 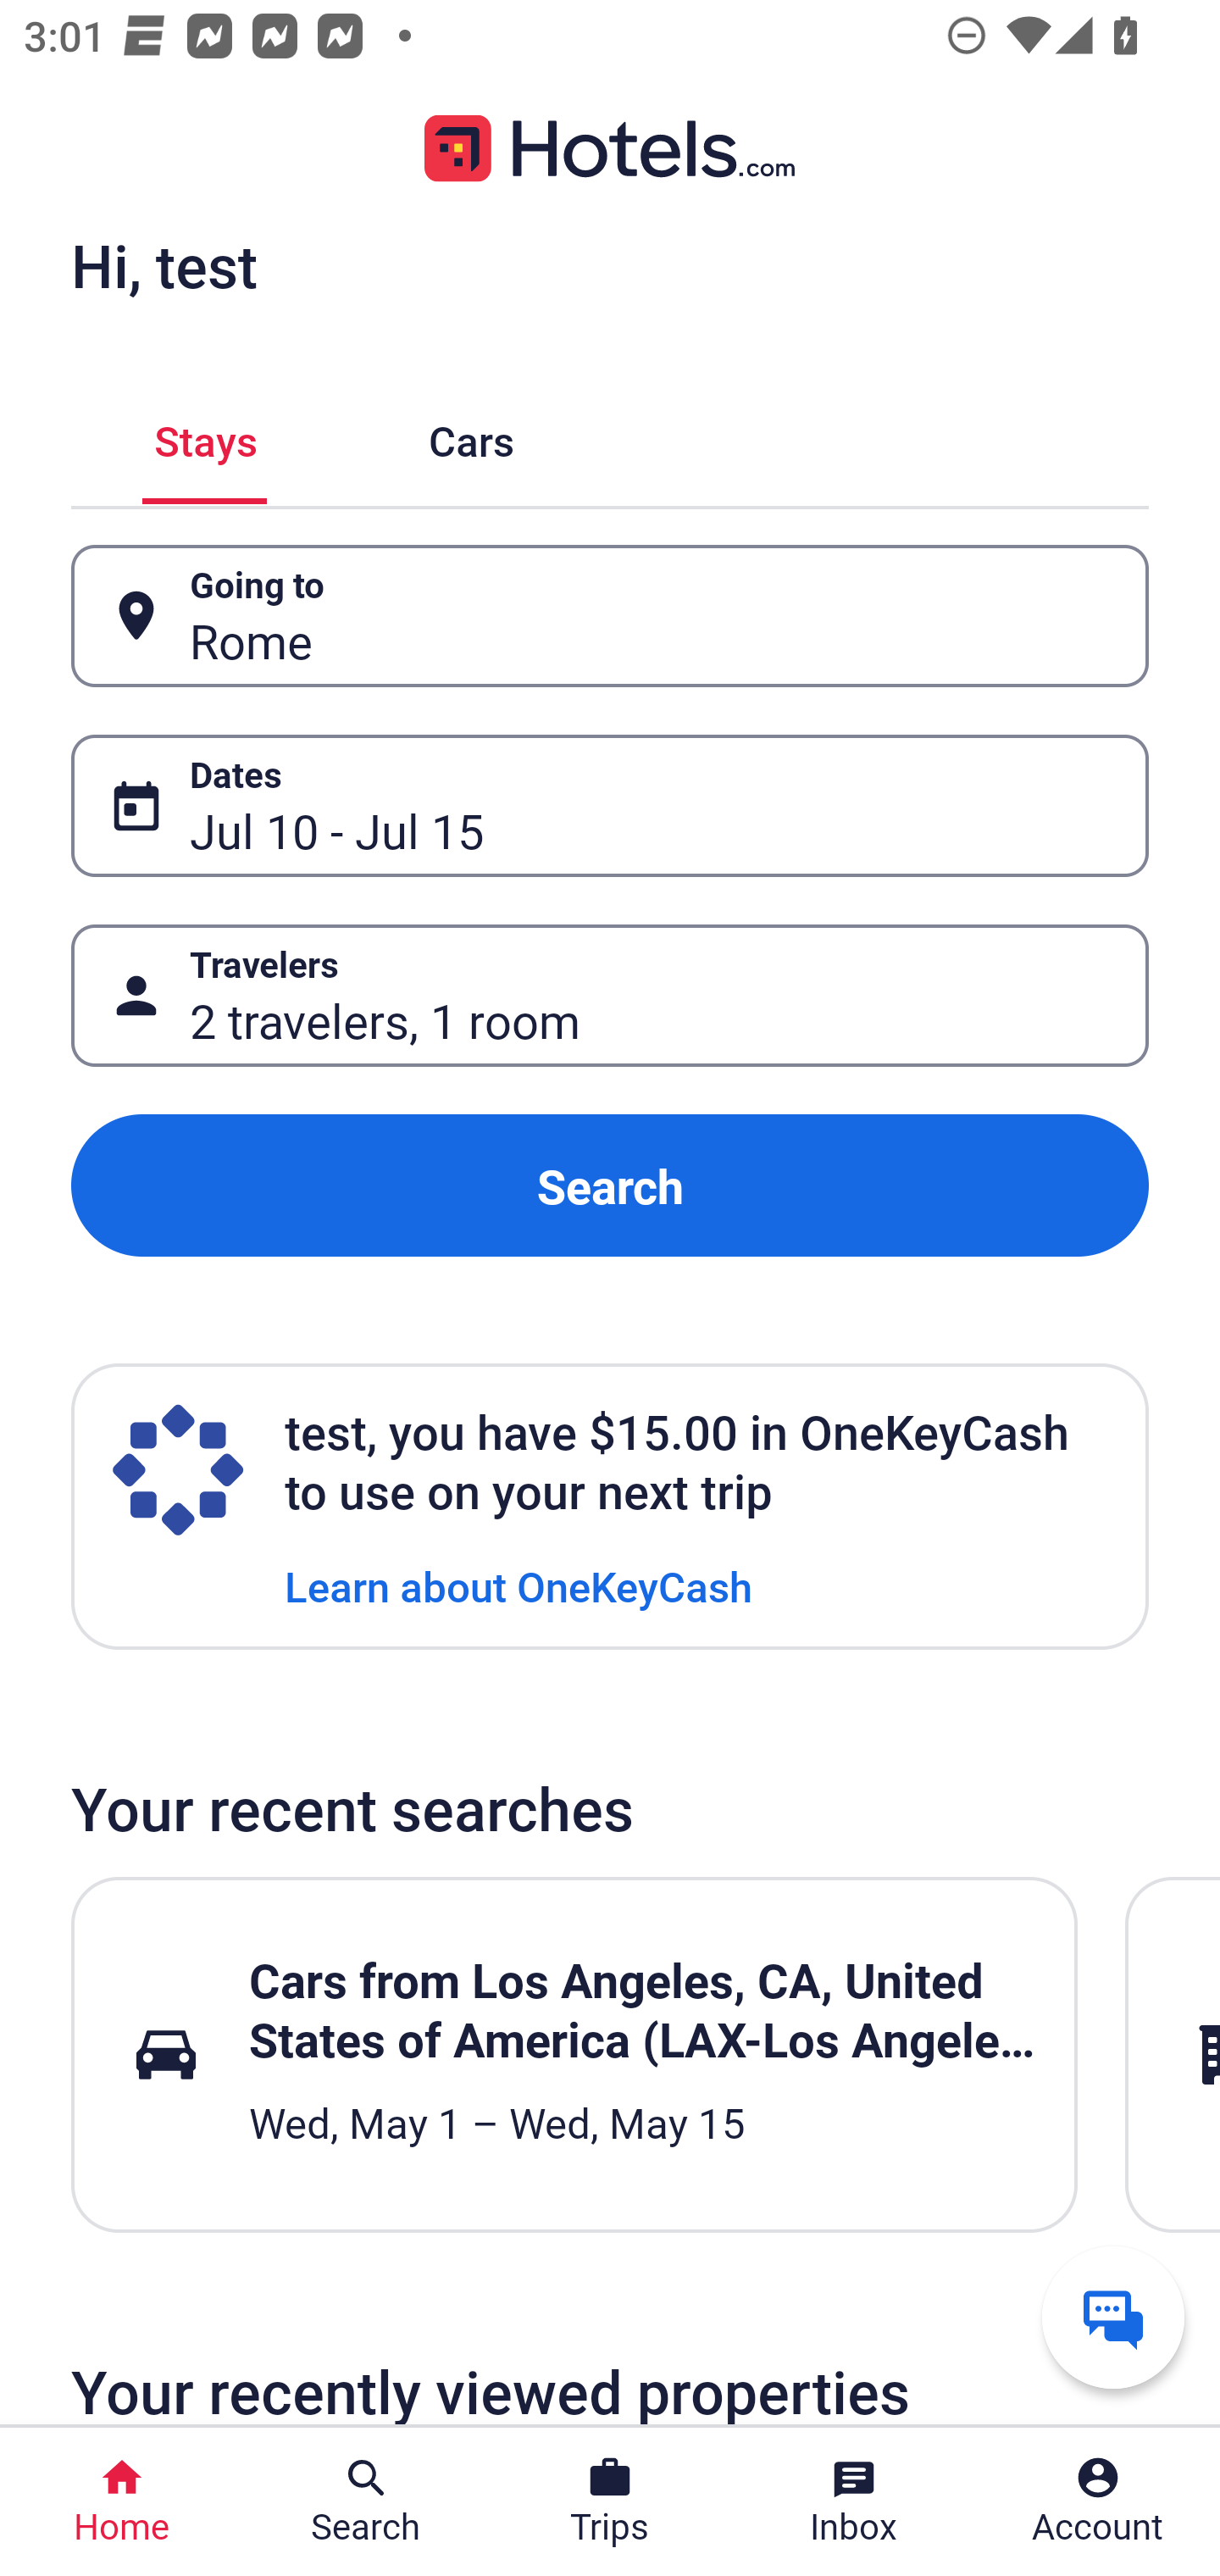 I want to click on Trips Trips Button, so click(x=610, y=2501).